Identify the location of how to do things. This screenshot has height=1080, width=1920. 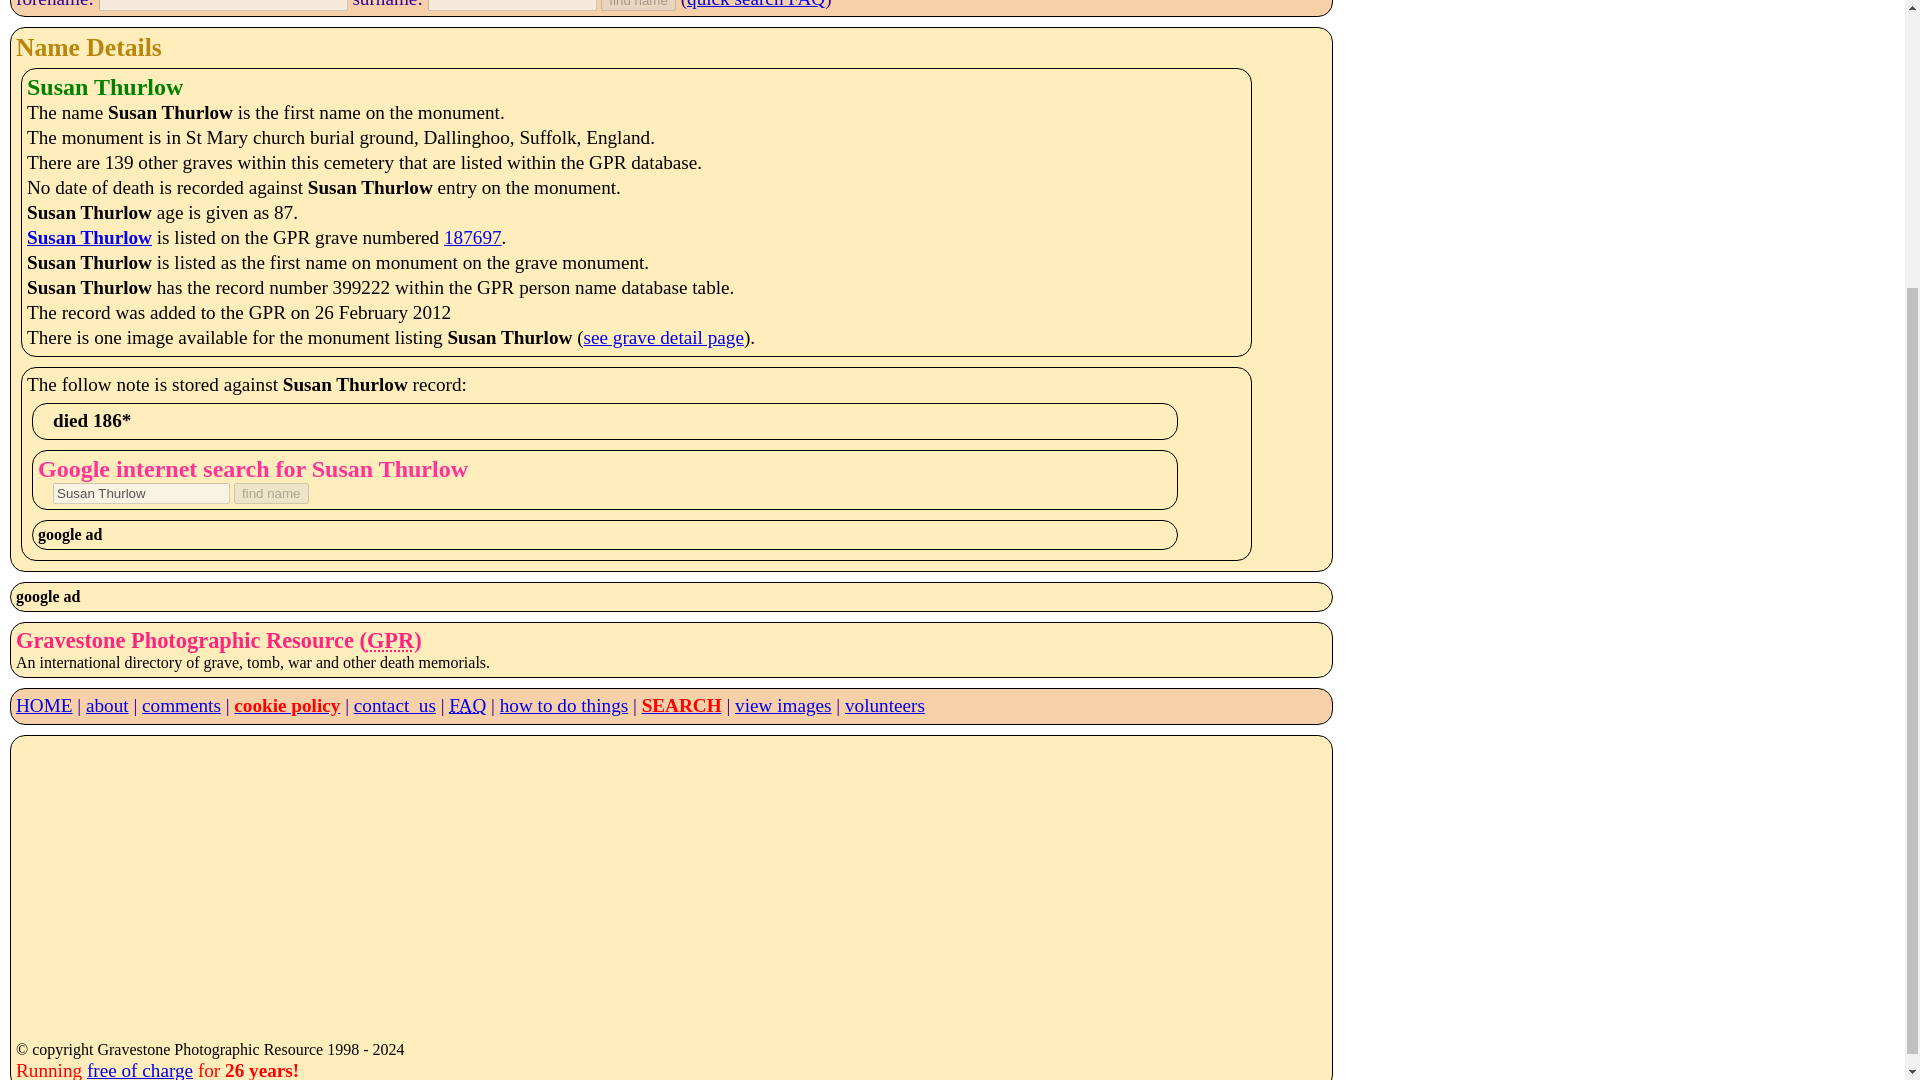
(563, 706).